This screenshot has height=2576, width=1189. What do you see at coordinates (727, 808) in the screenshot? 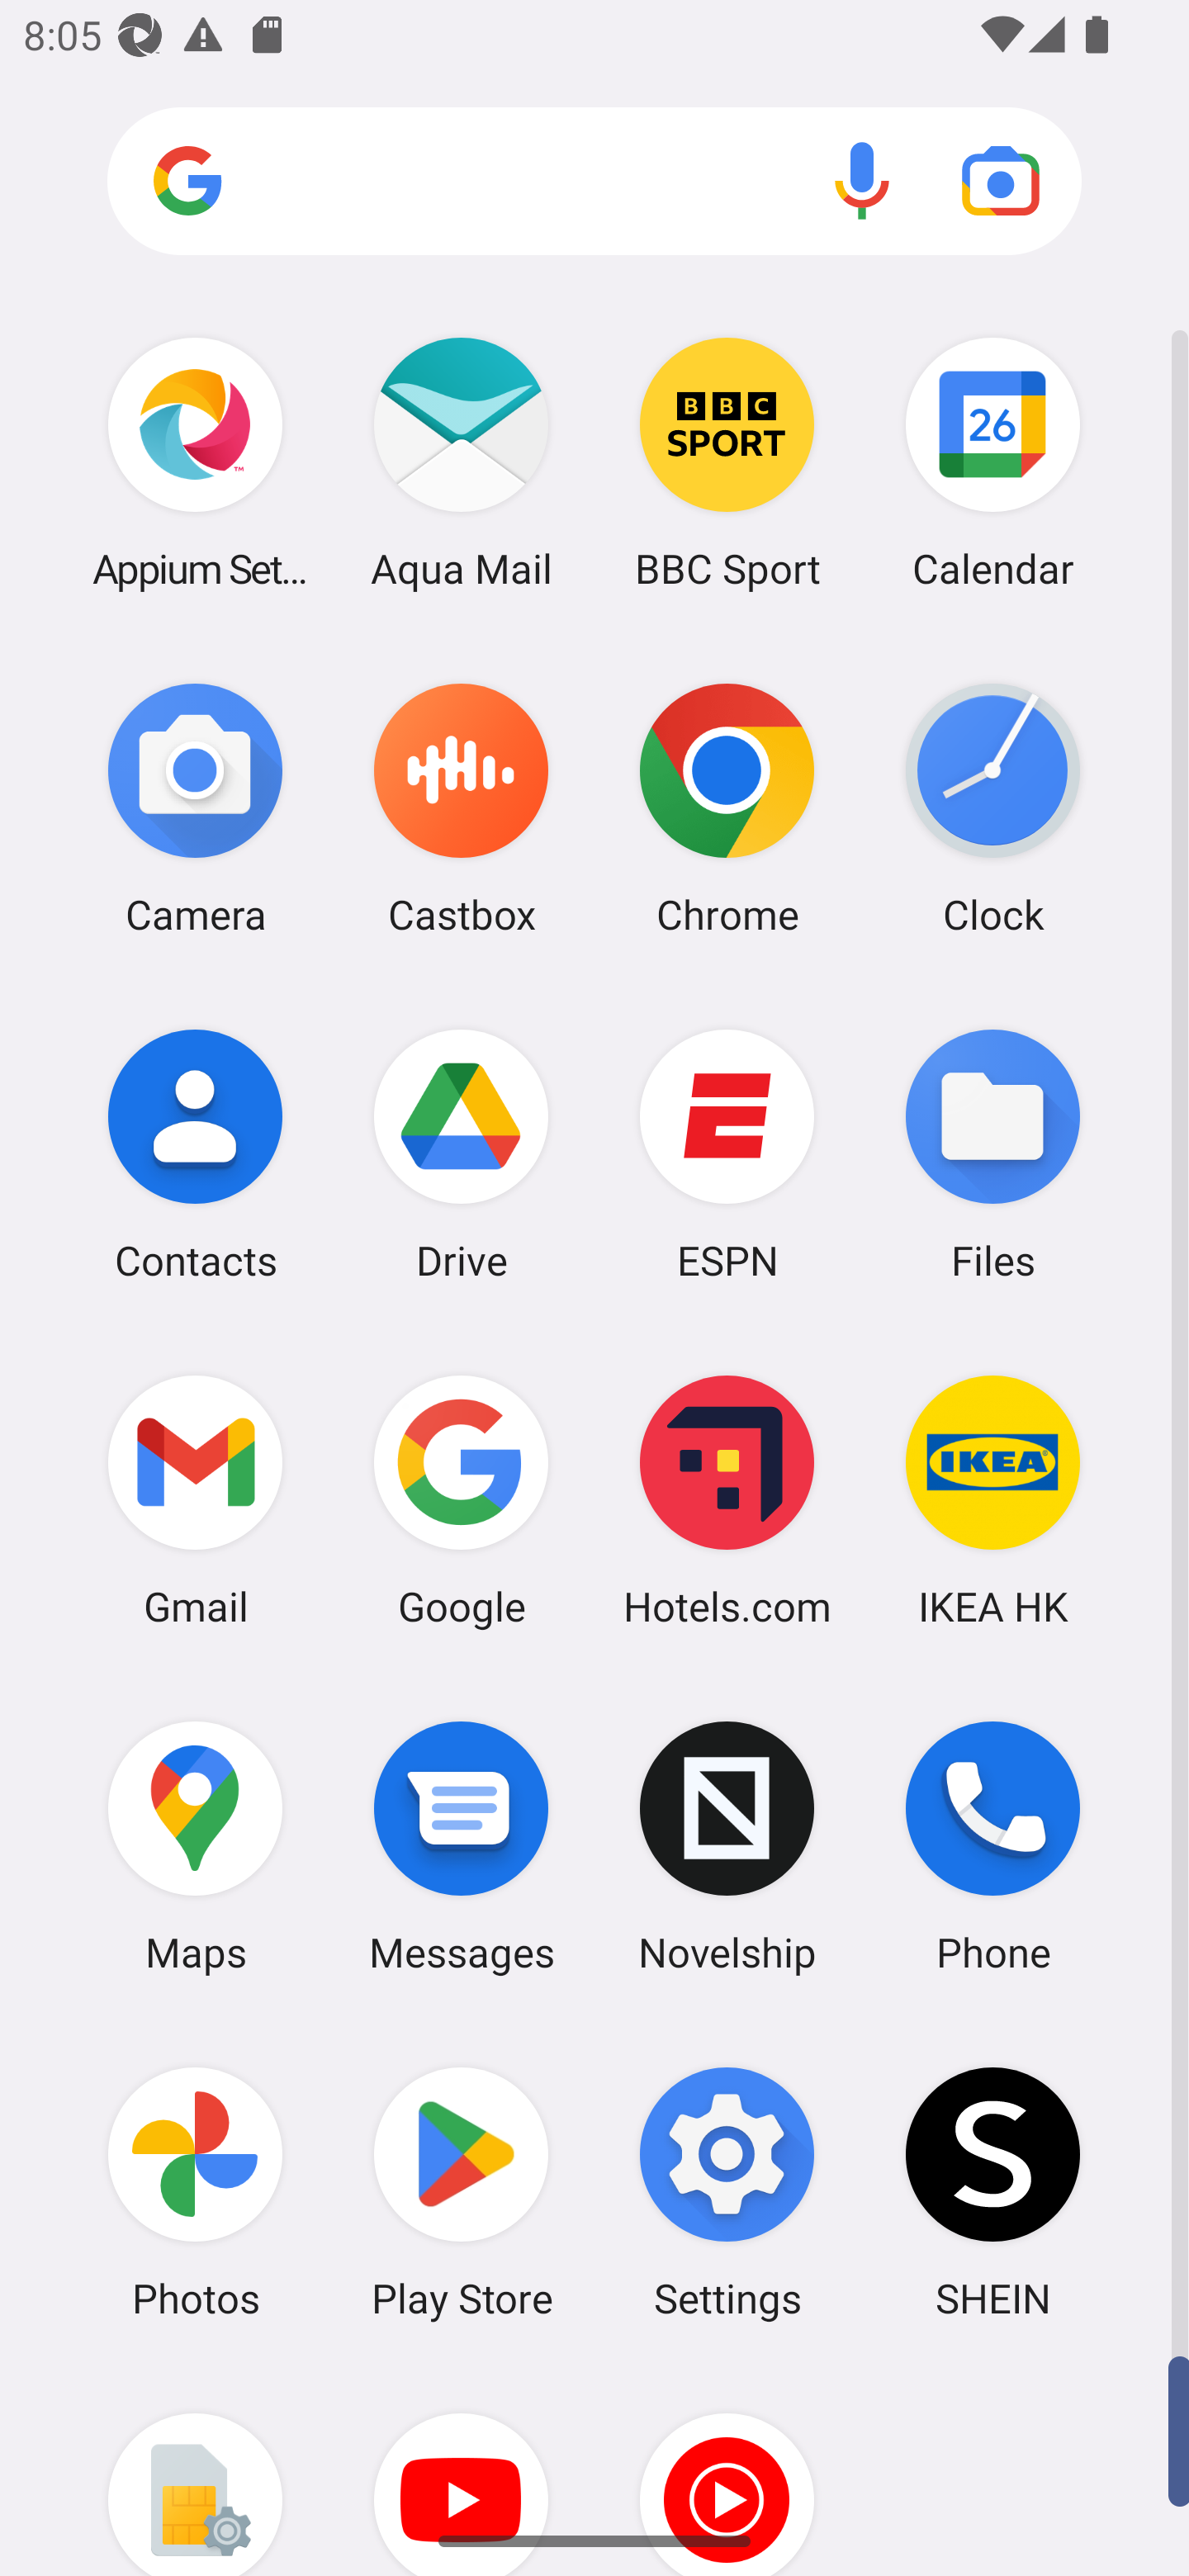
I see `Chrome` at bounding box center [727, 808].